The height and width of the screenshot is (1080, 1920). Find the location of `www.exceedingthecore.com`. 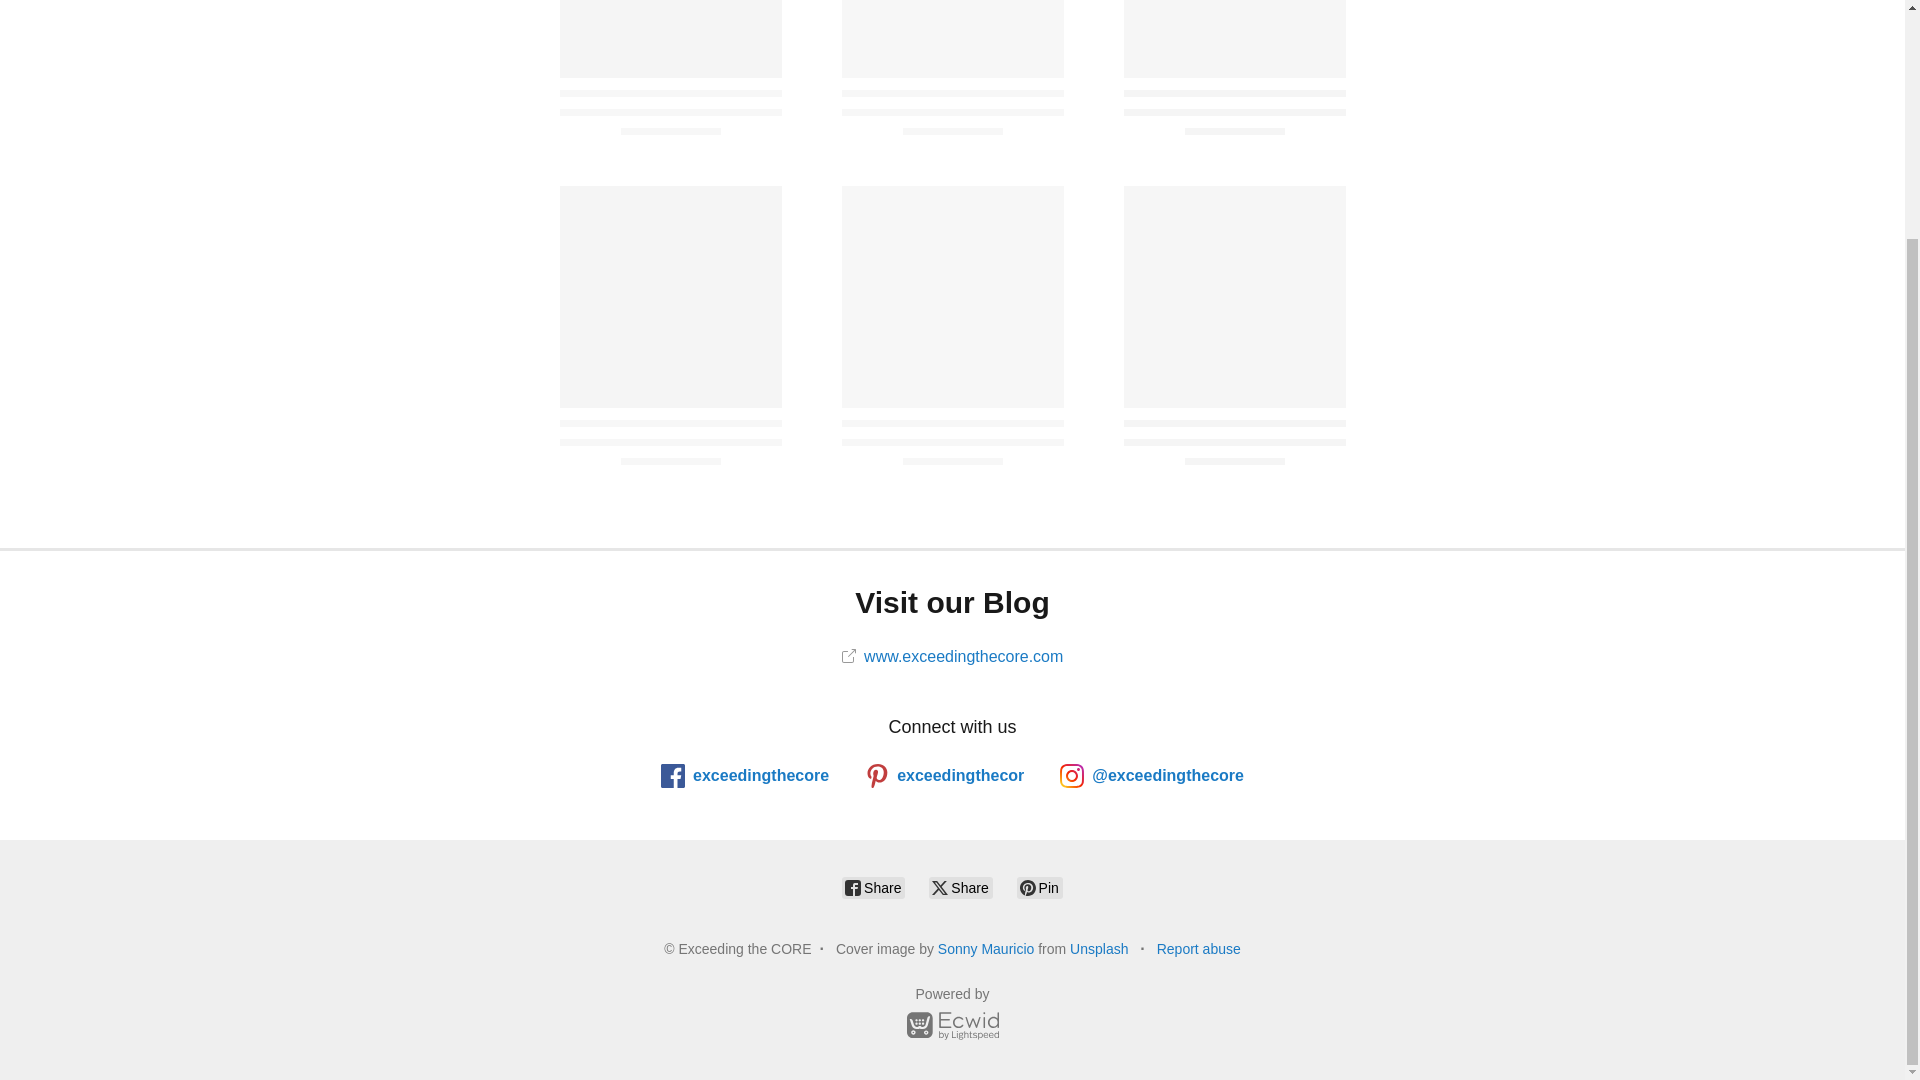

www.exceedingthecore.com is located at coordinates (952, 656).